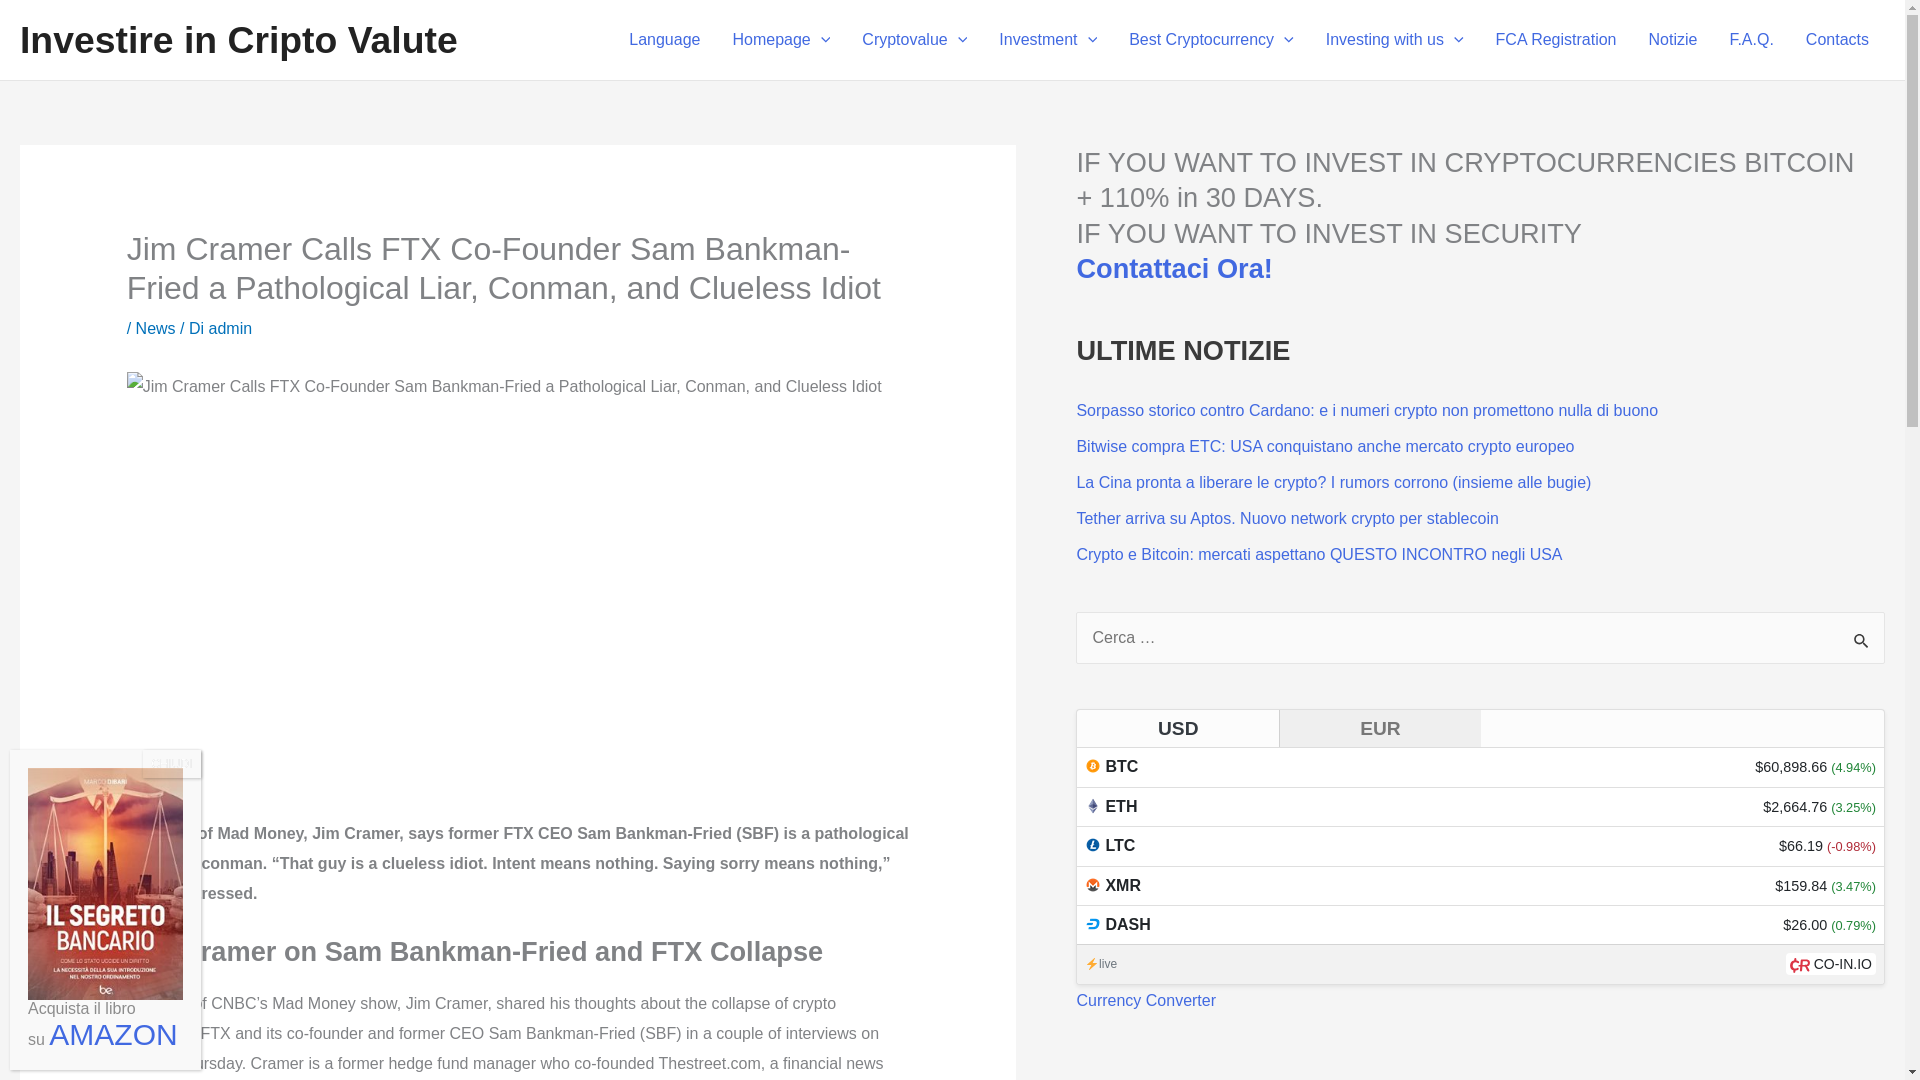 This screenshot has width=1920, height=1080. I want to click on Notizie, so click(1672, 40).